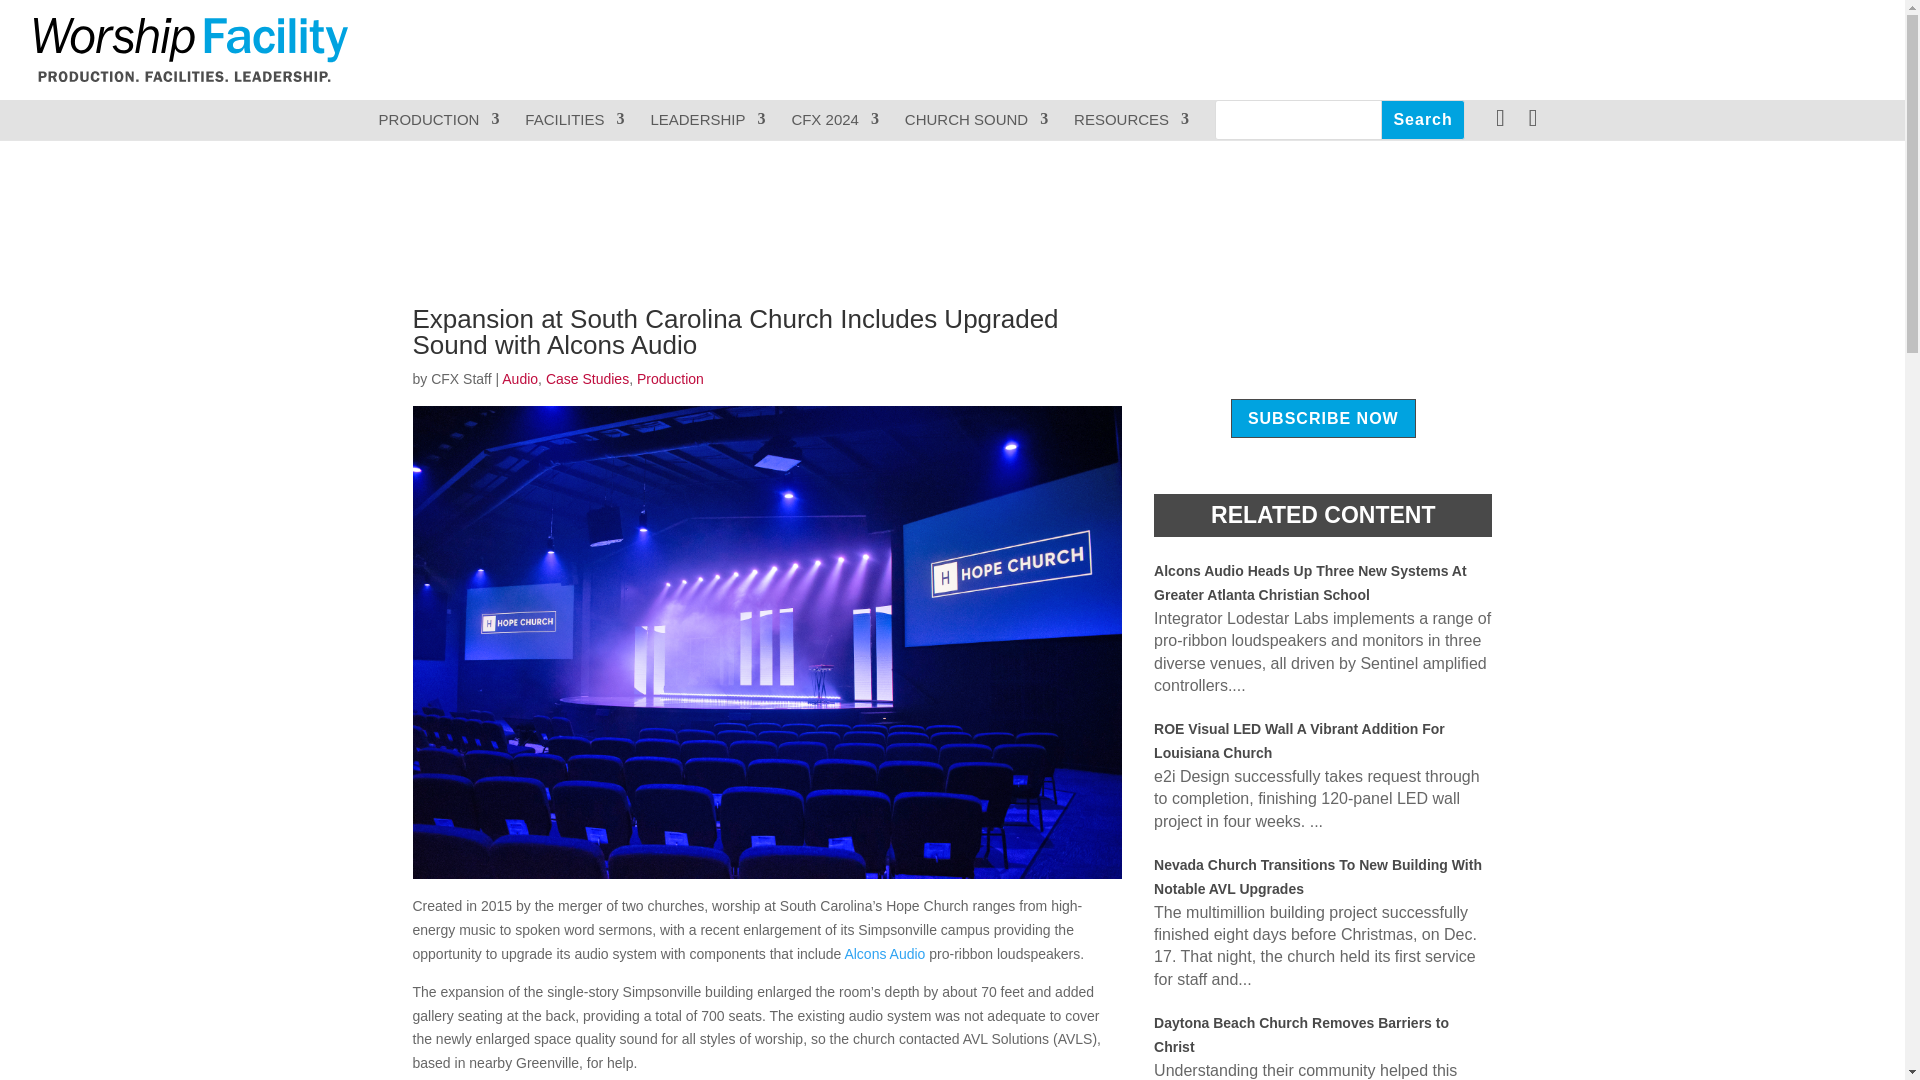  What do you see at coordinates (1299, 741) in the screenshot?
I see `ROE Visual LED Wall A Vibrant Addition For Louisiana Church` at bounding box center [1299, 741].